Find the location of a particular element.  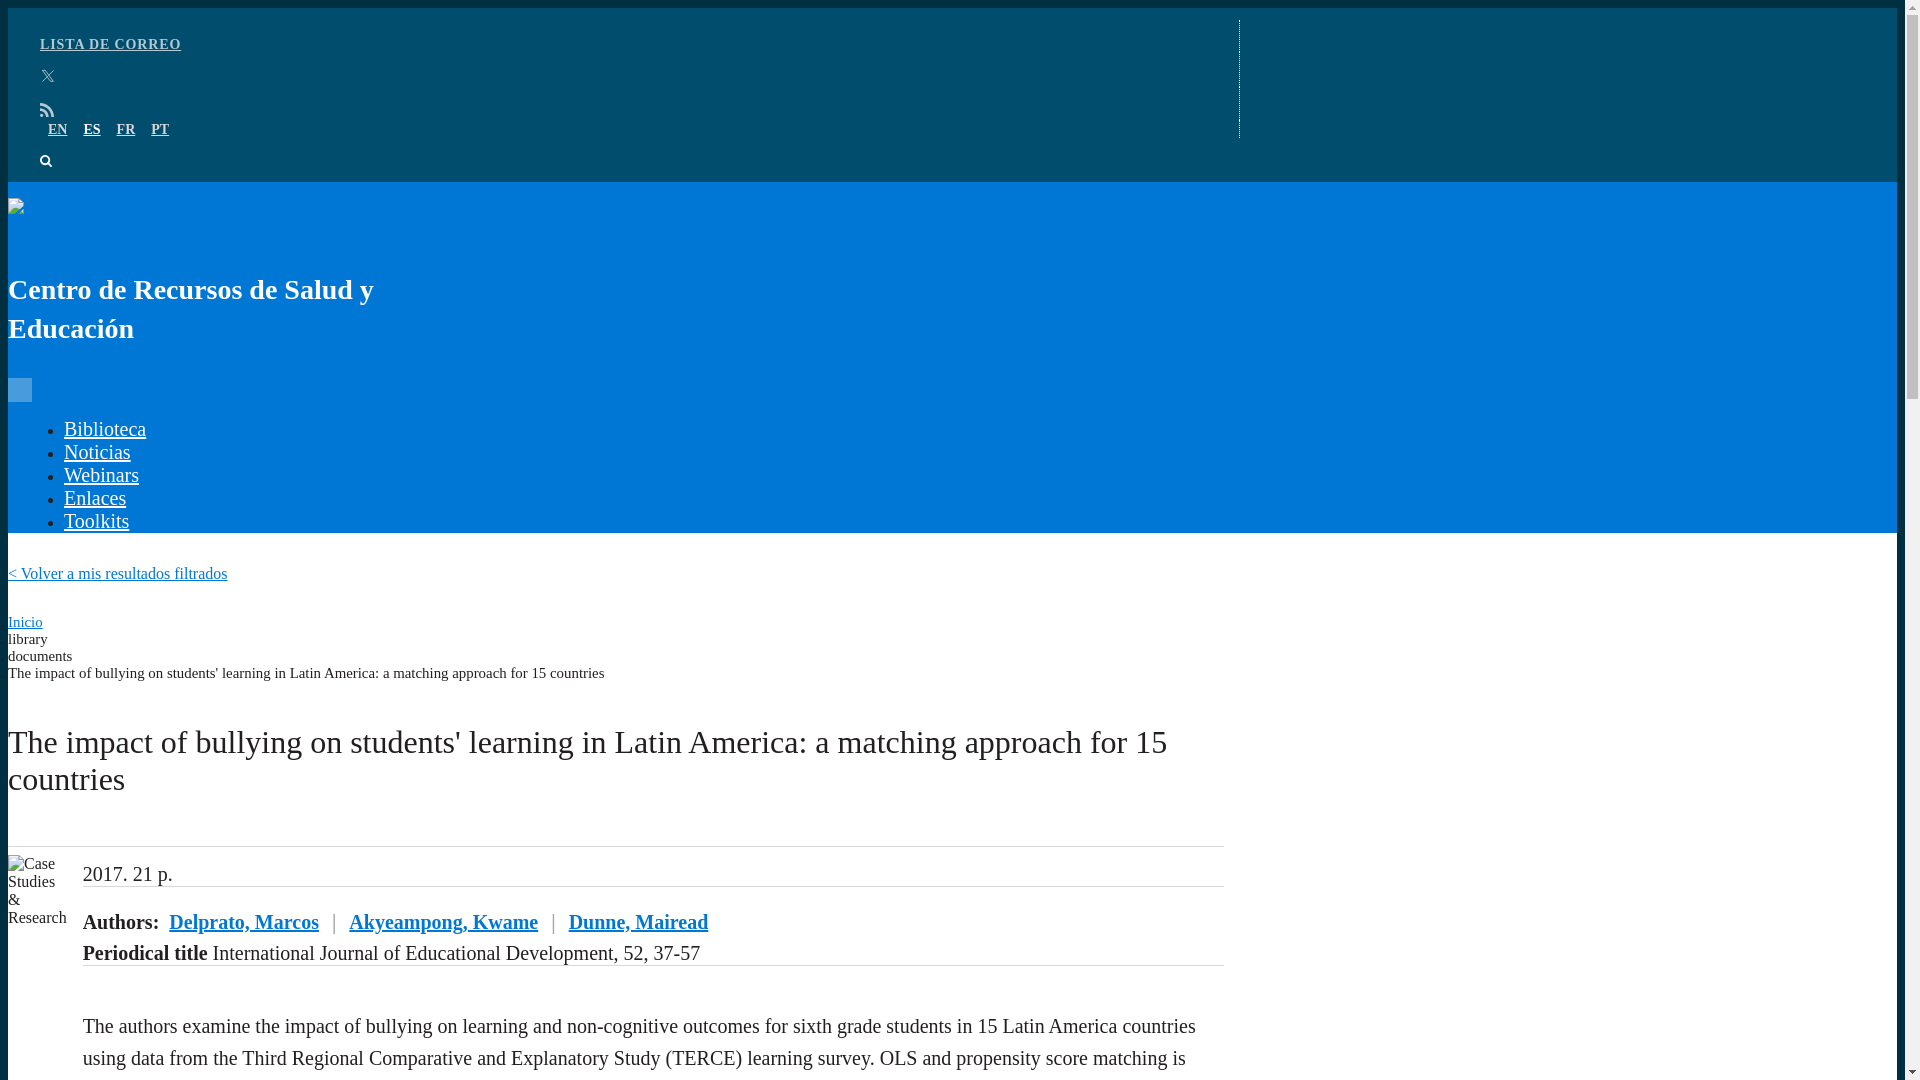

Inicio is located at coordinates (24, 622).